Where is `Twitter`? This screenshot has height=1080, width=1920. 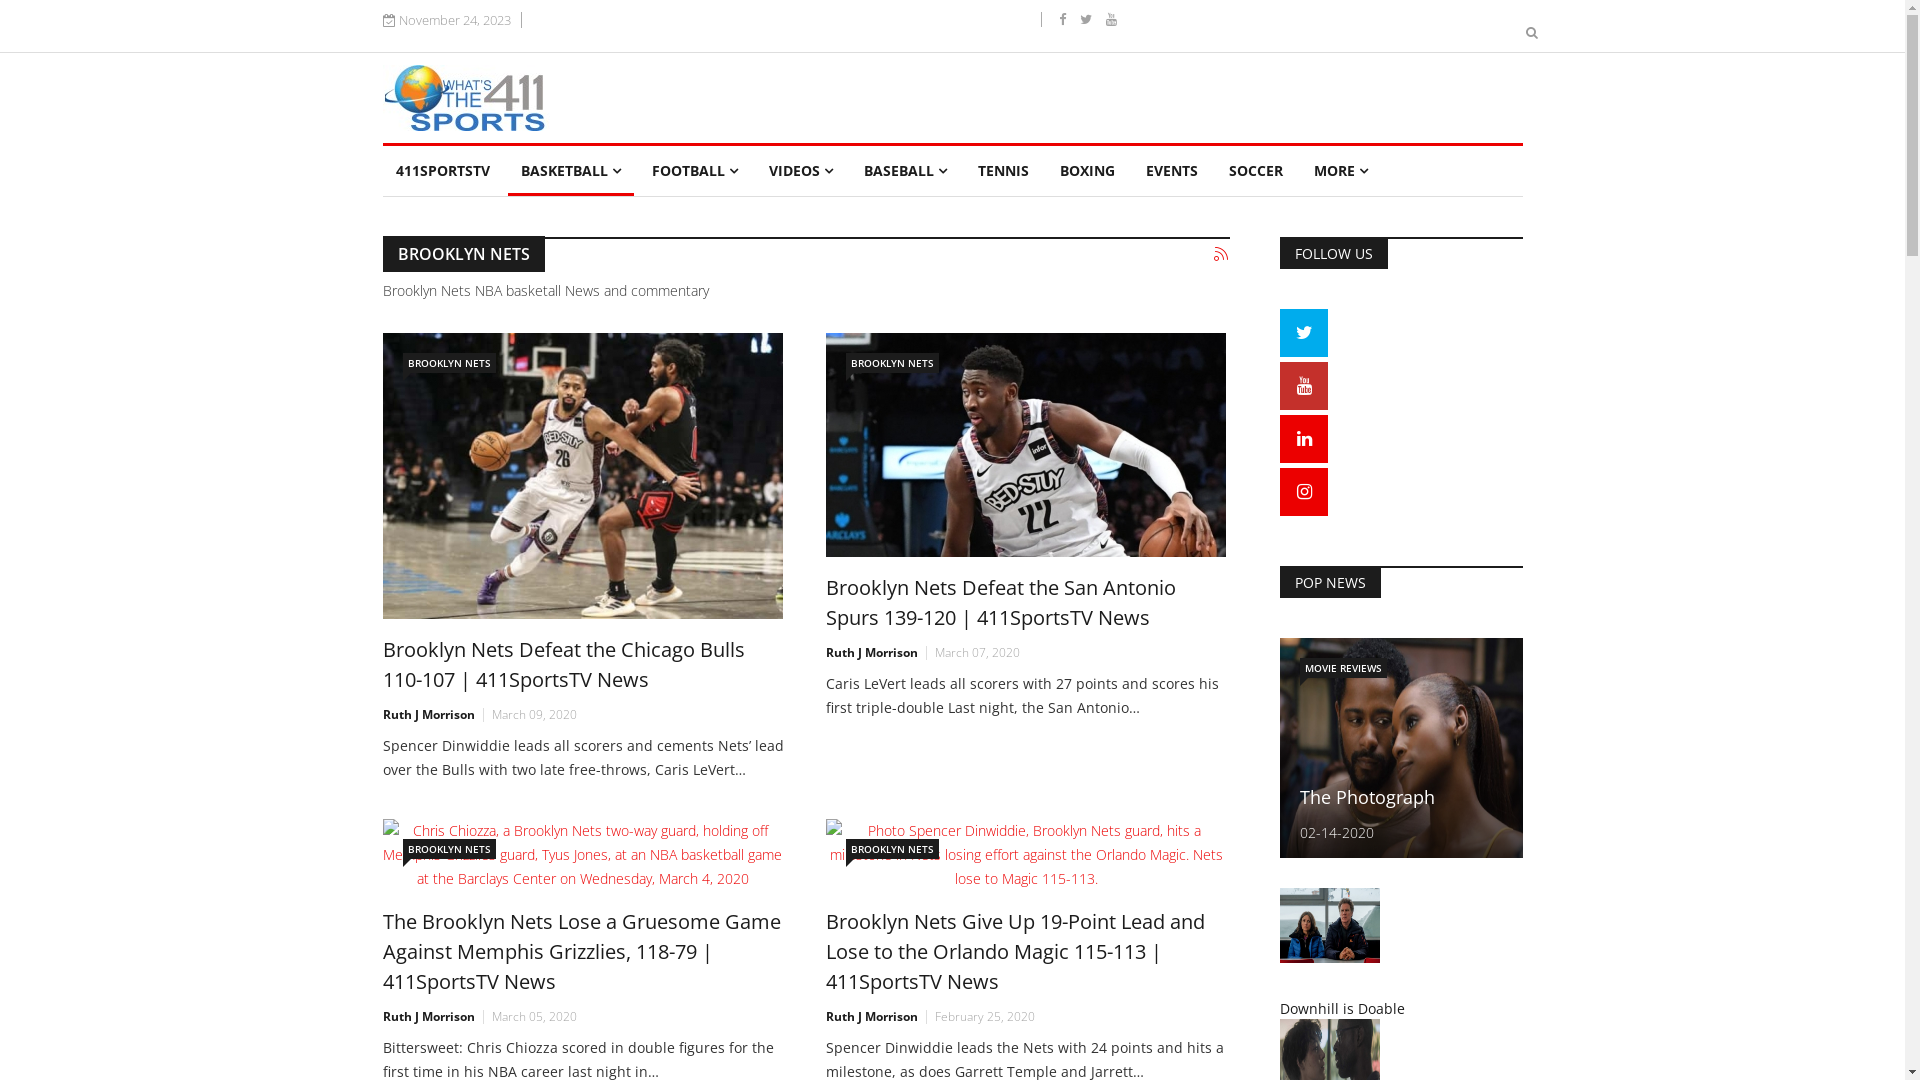
Twitter is located at coordinates (1304, 332).